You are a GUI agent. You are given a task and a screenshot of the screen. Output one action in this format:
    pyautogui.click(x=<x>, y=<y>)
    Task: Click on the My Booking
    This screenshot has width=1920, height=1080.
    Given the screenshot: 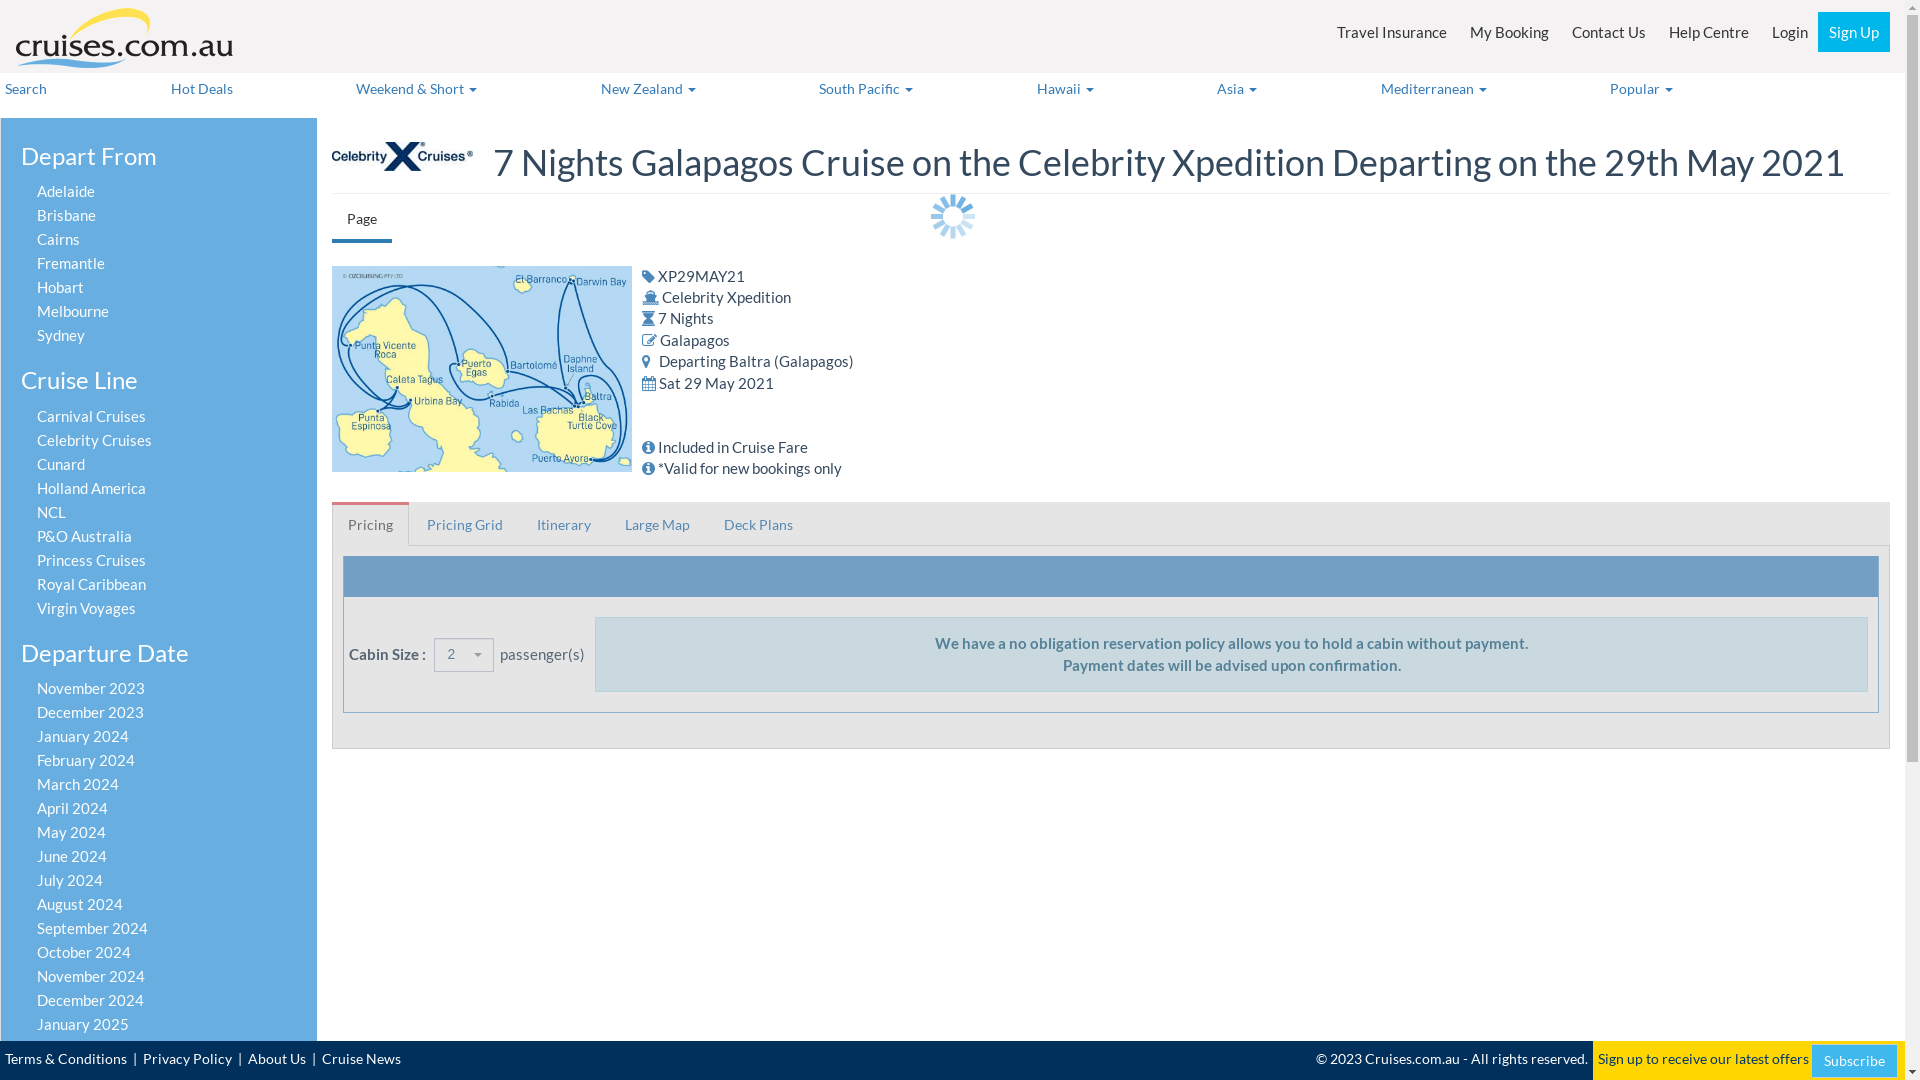 What is the action you would take?
    pyautogui.click(x=1510, y=32)
    